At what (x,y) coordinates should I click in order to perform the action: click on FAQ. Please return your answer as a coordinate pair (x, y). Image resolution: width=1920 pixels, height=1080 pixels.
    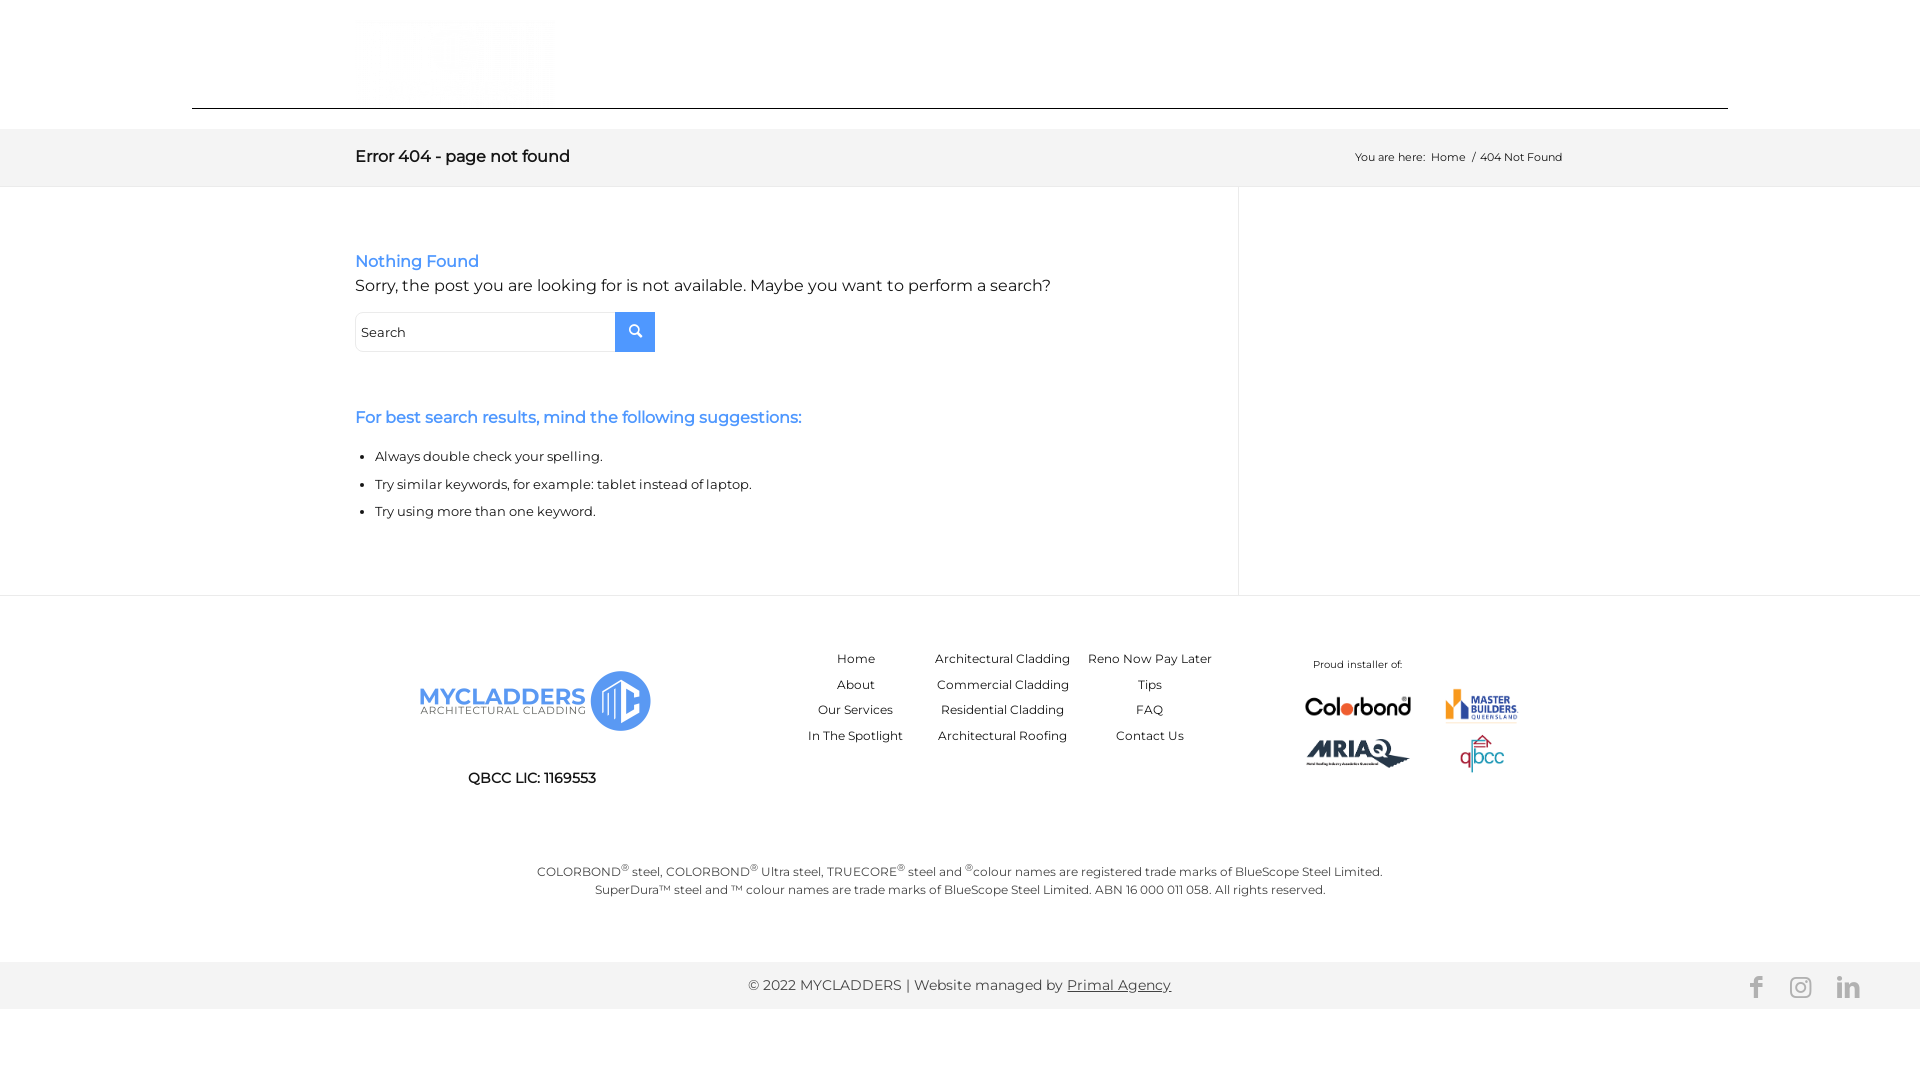
    Looking at the image, I should click on (1150, 710).